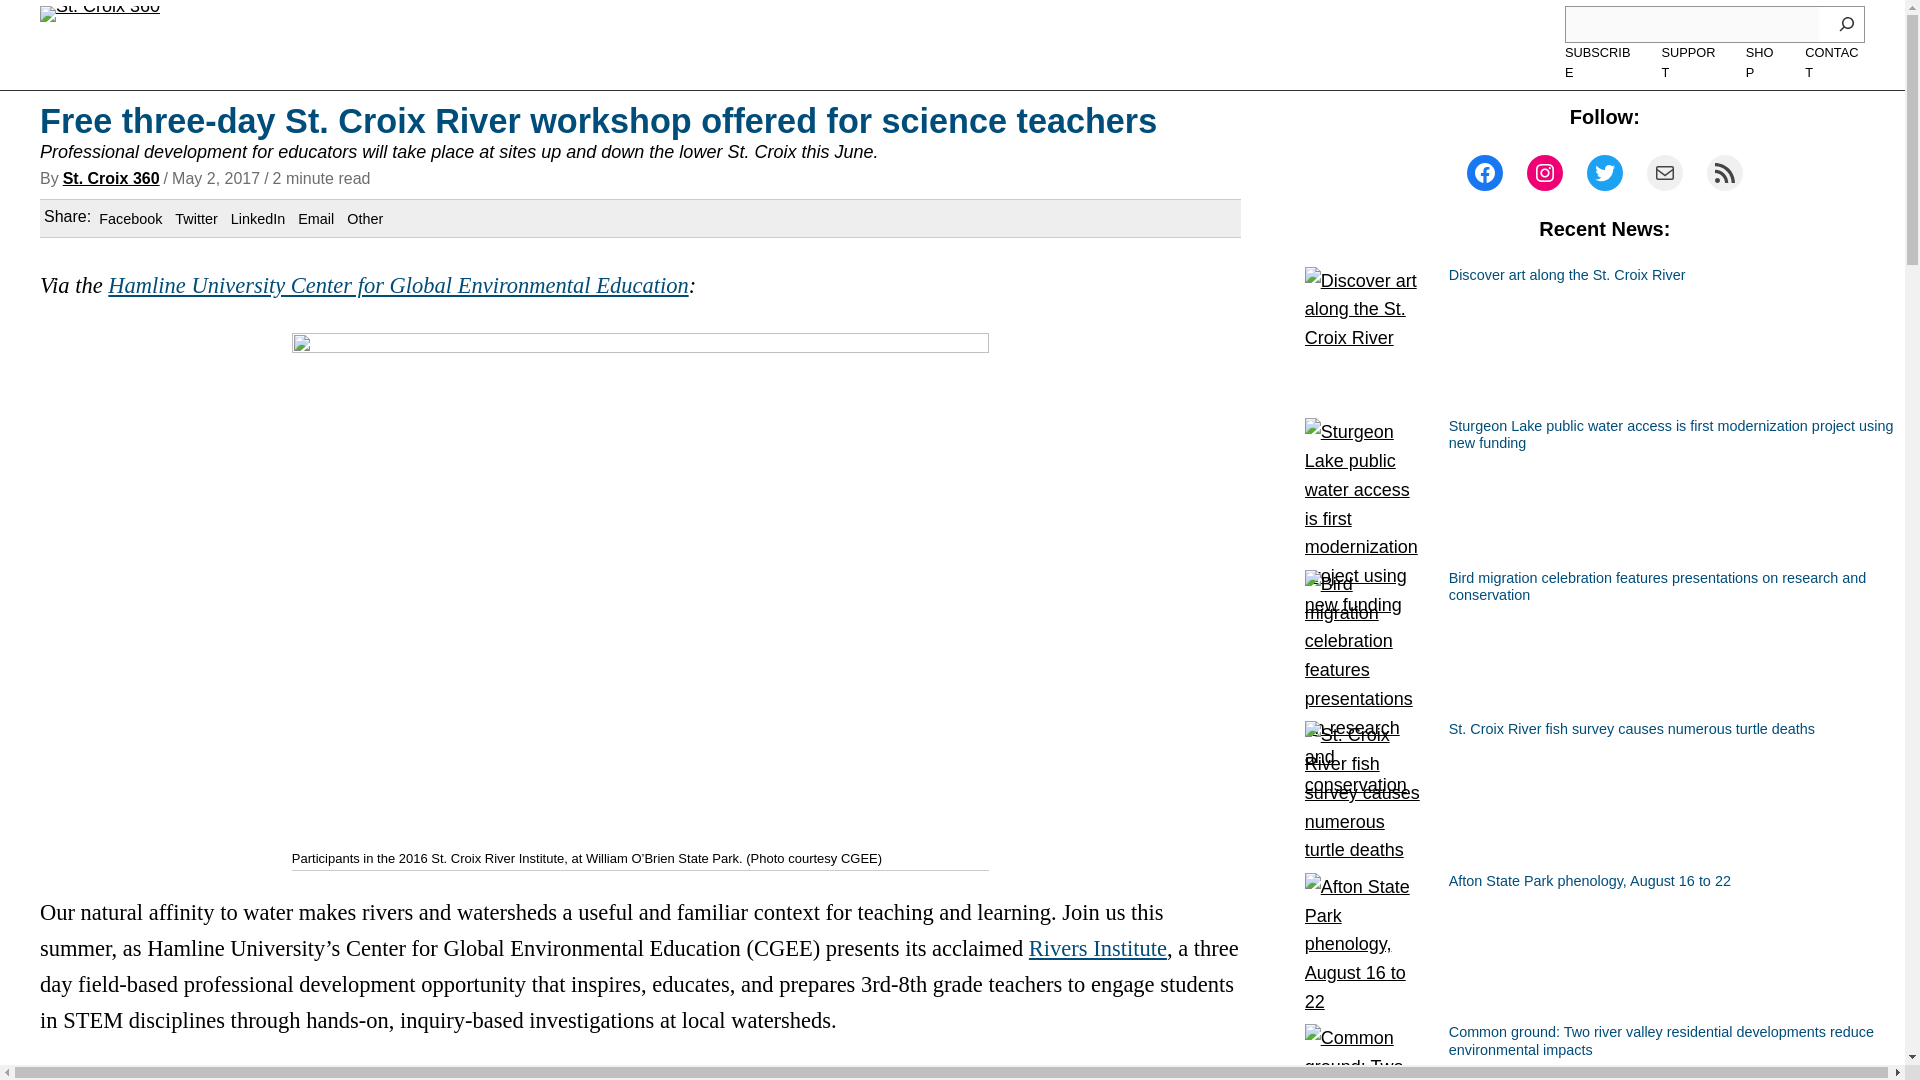 Image resolution: width=1920 pixels, height=1080 pixels. I want to click on CONTACT, so click(1834, 64).